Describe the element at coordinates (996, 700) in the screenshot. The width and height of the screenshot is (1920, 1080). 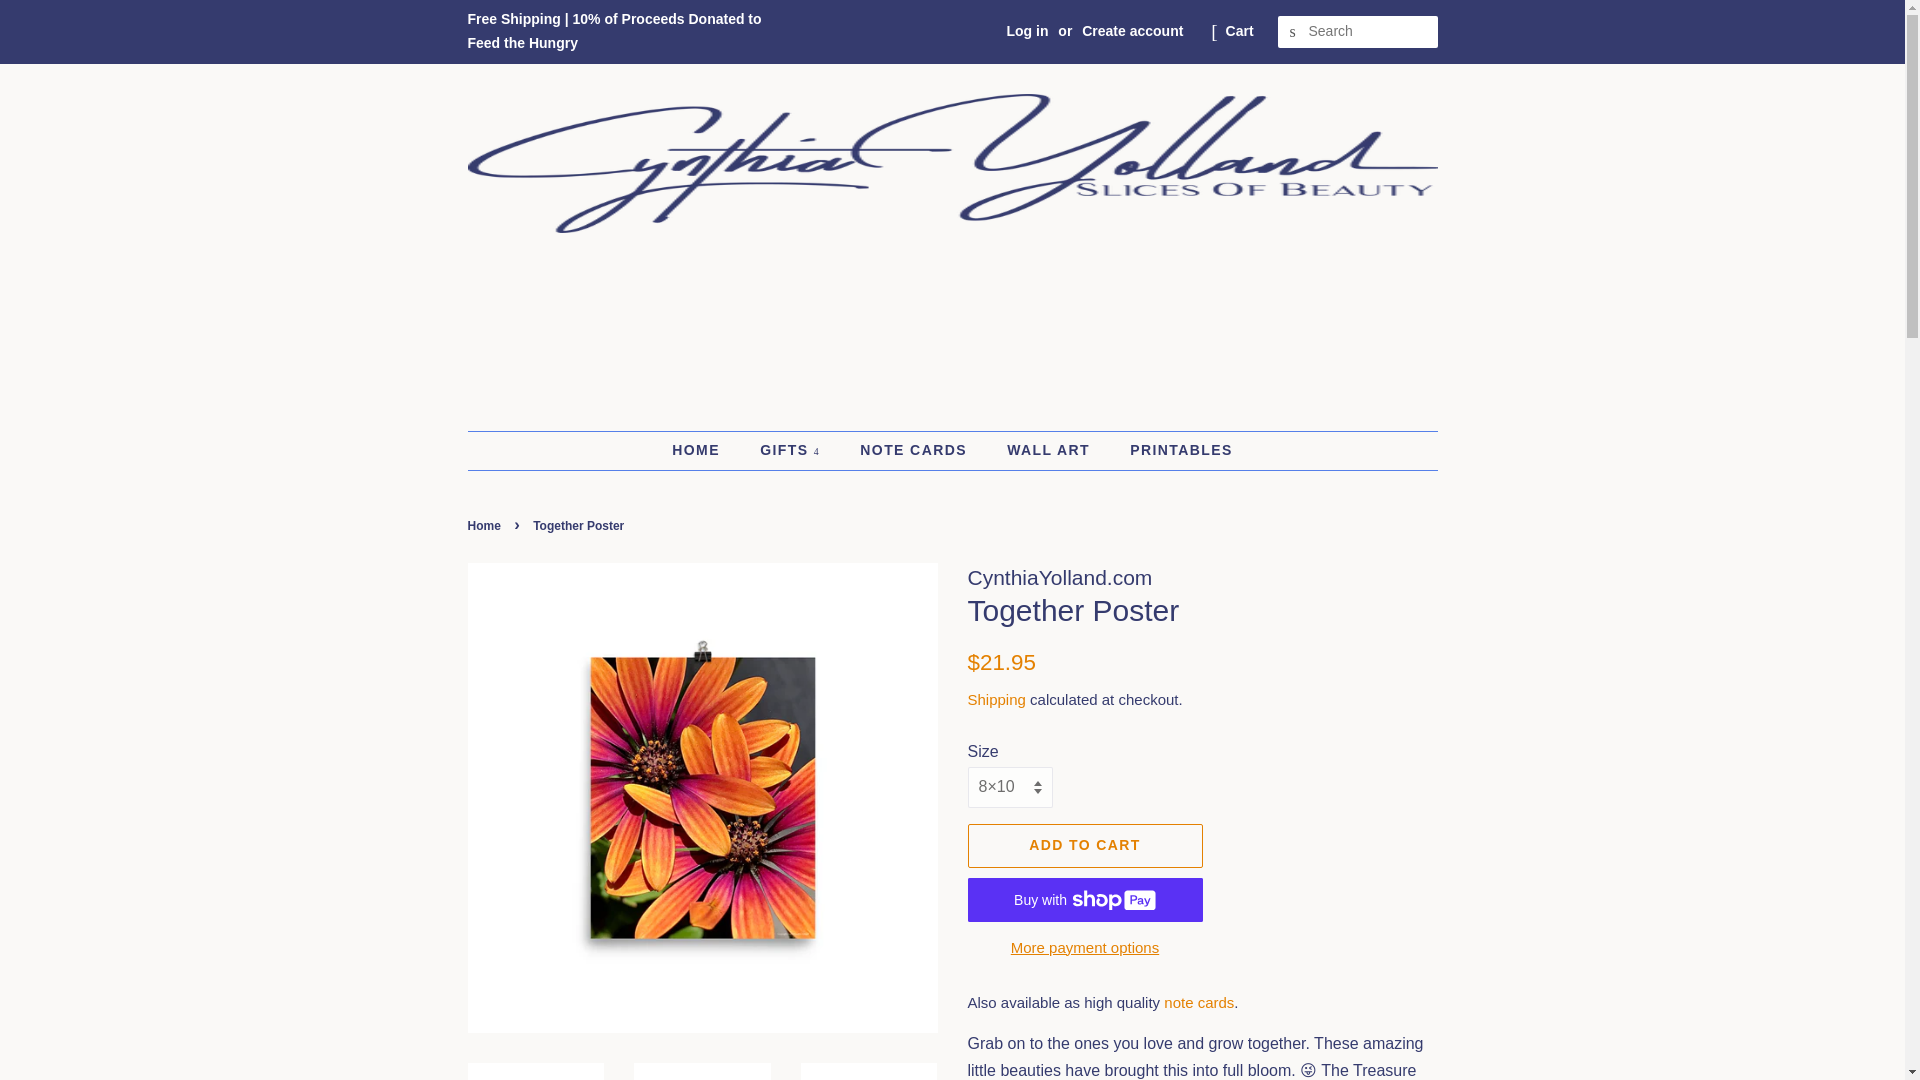
I see `Shipping` at that location.